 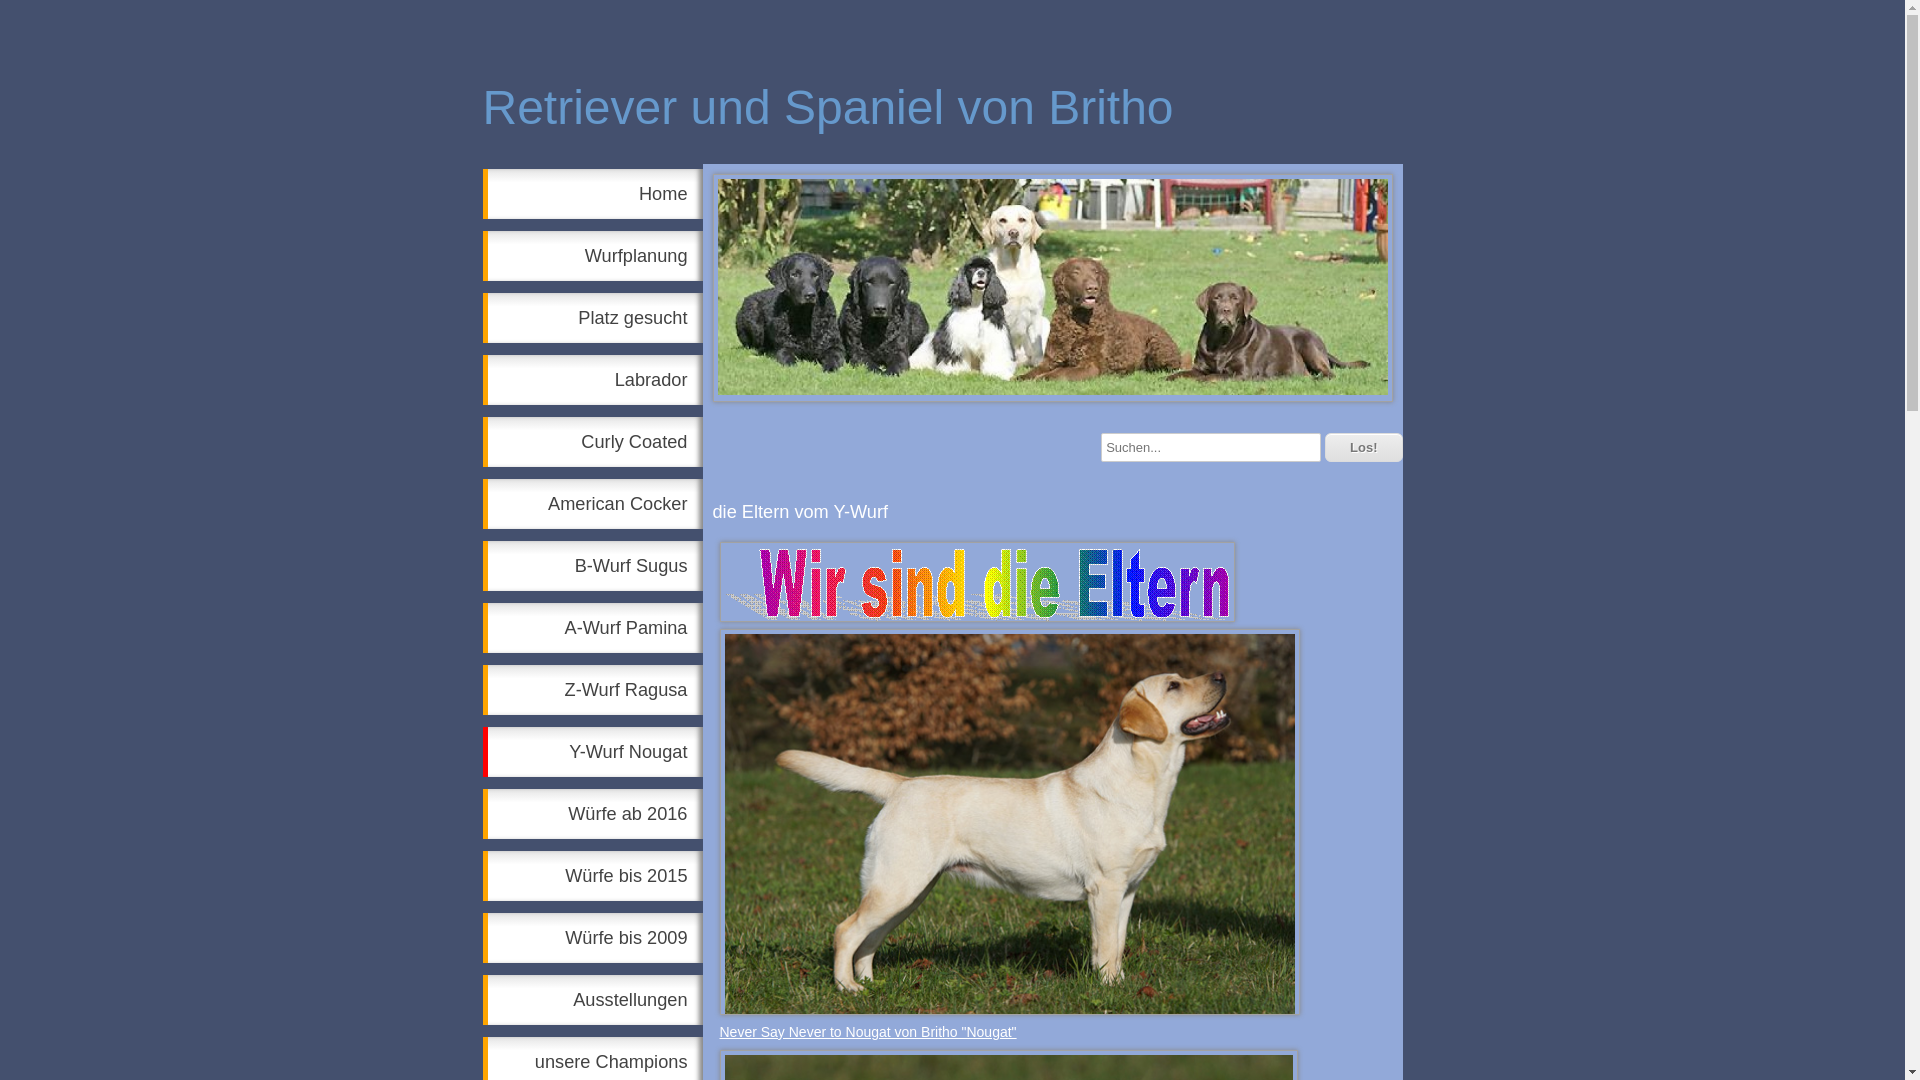 What do you see at coordinates (592, 690) in the screenshot?
I see `Z-Wurf Ragusa` at bounding box center [592, 690].